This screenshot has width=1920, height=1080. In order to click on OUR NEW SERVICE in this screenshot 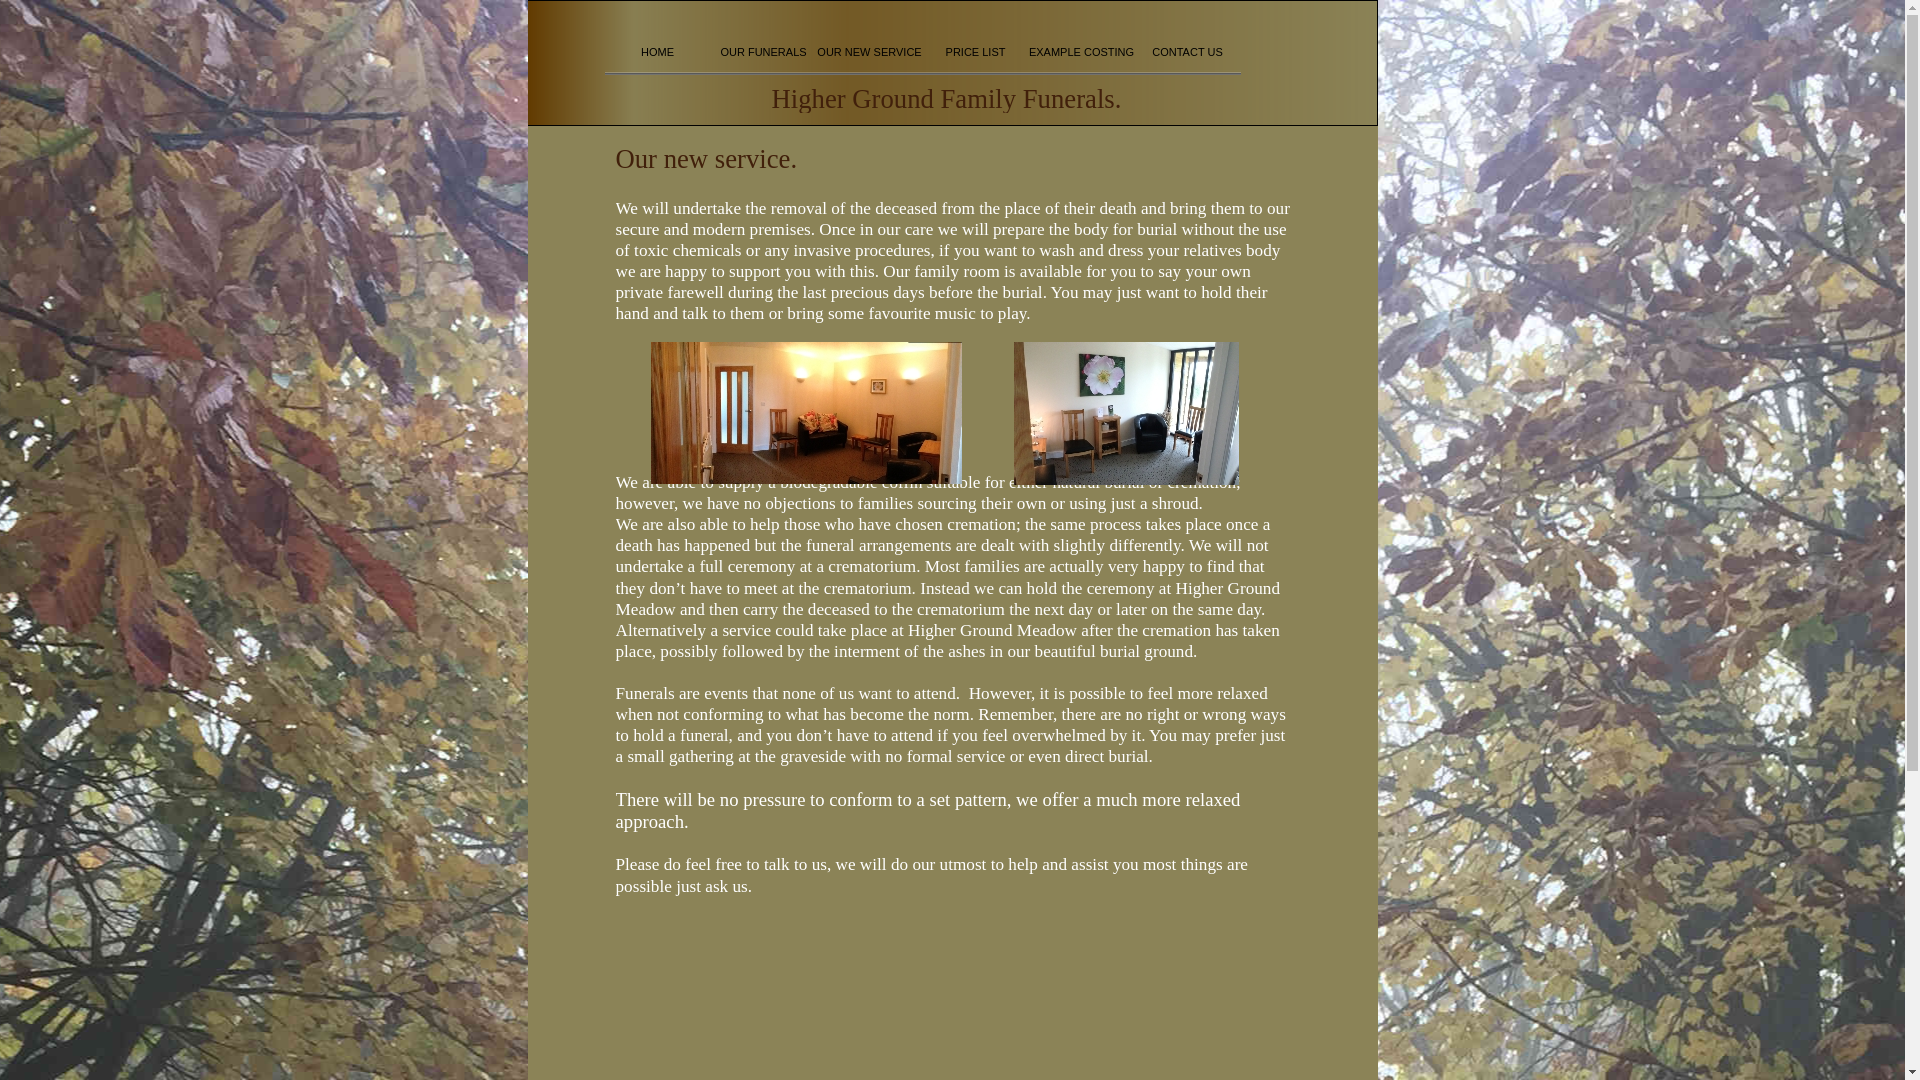, I will do `click(868, 52)`.